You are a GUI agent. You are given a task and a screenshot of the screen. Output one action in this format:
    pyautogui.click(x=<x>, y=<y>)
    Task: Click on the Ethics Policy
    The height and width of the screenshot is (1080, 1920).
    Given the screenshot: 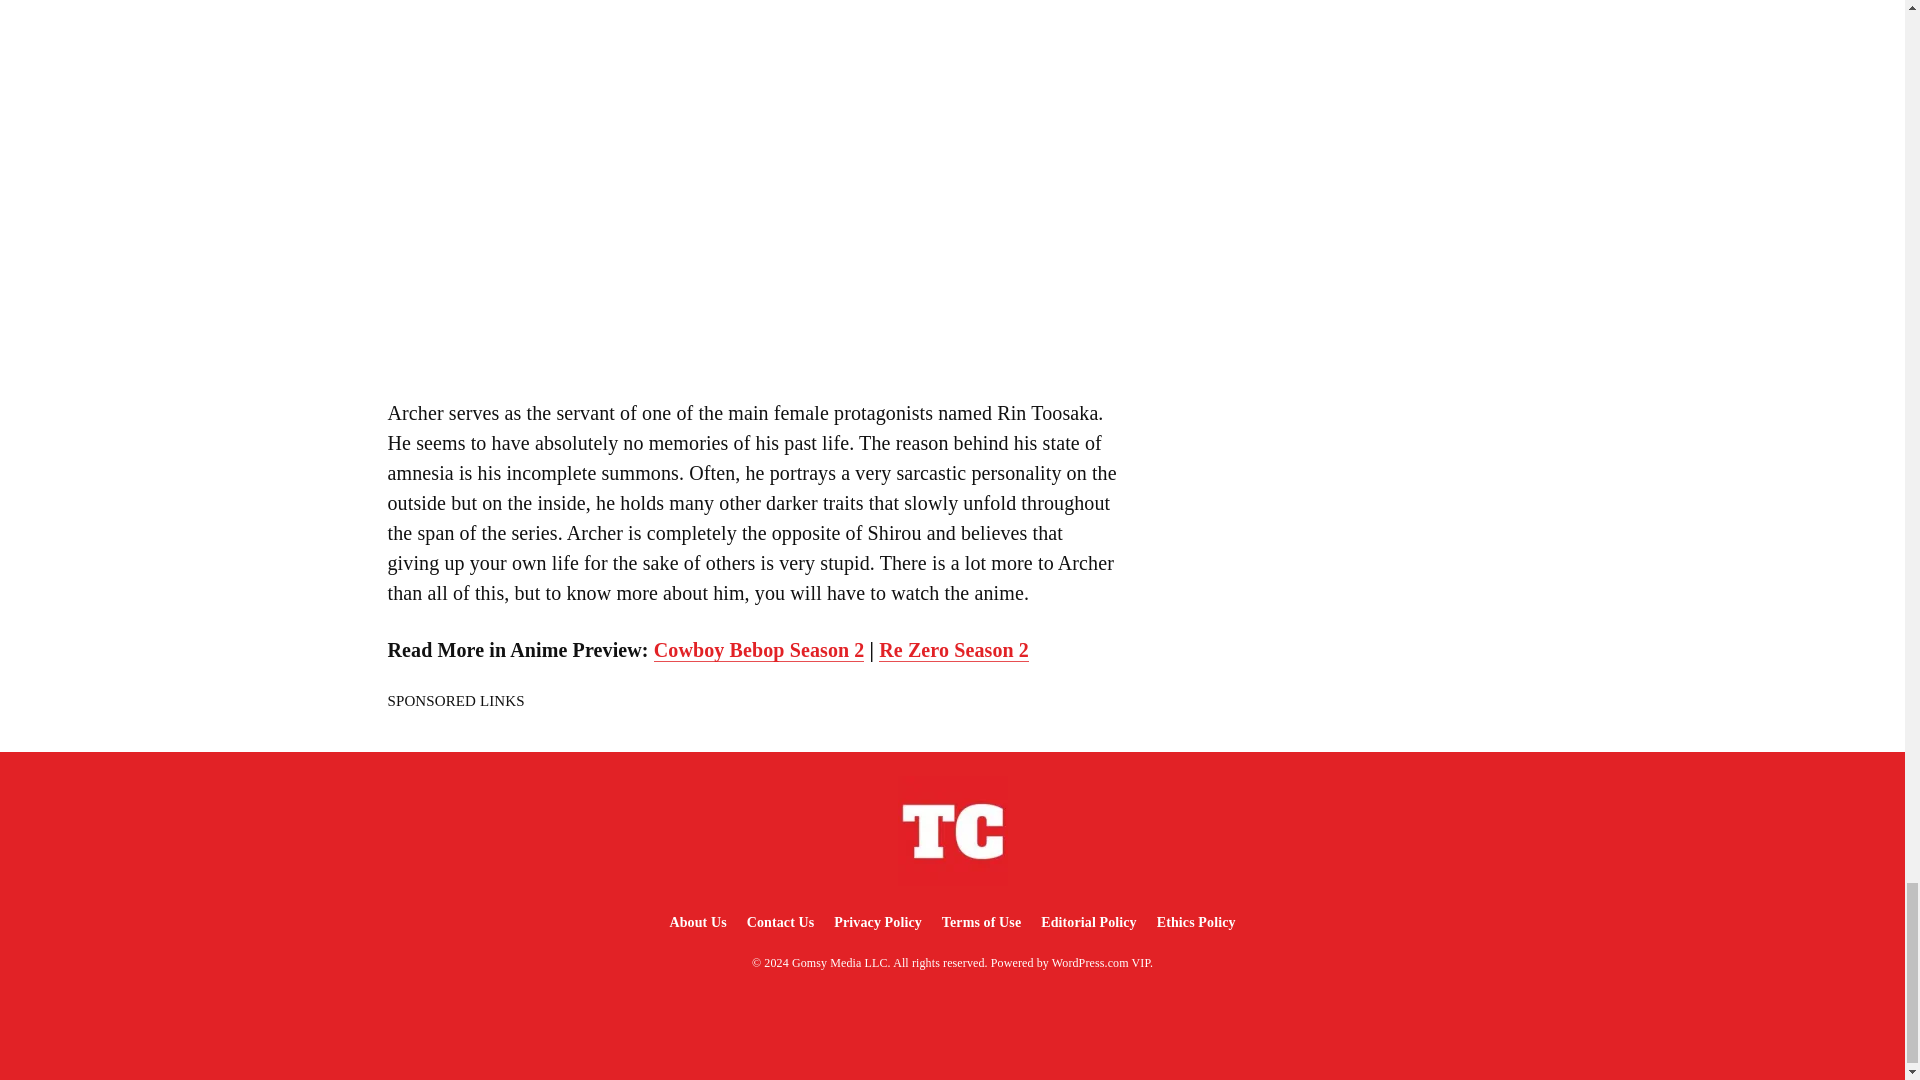 What is the action you would take?
    pyautogui.click(x=1196, y=922)
    